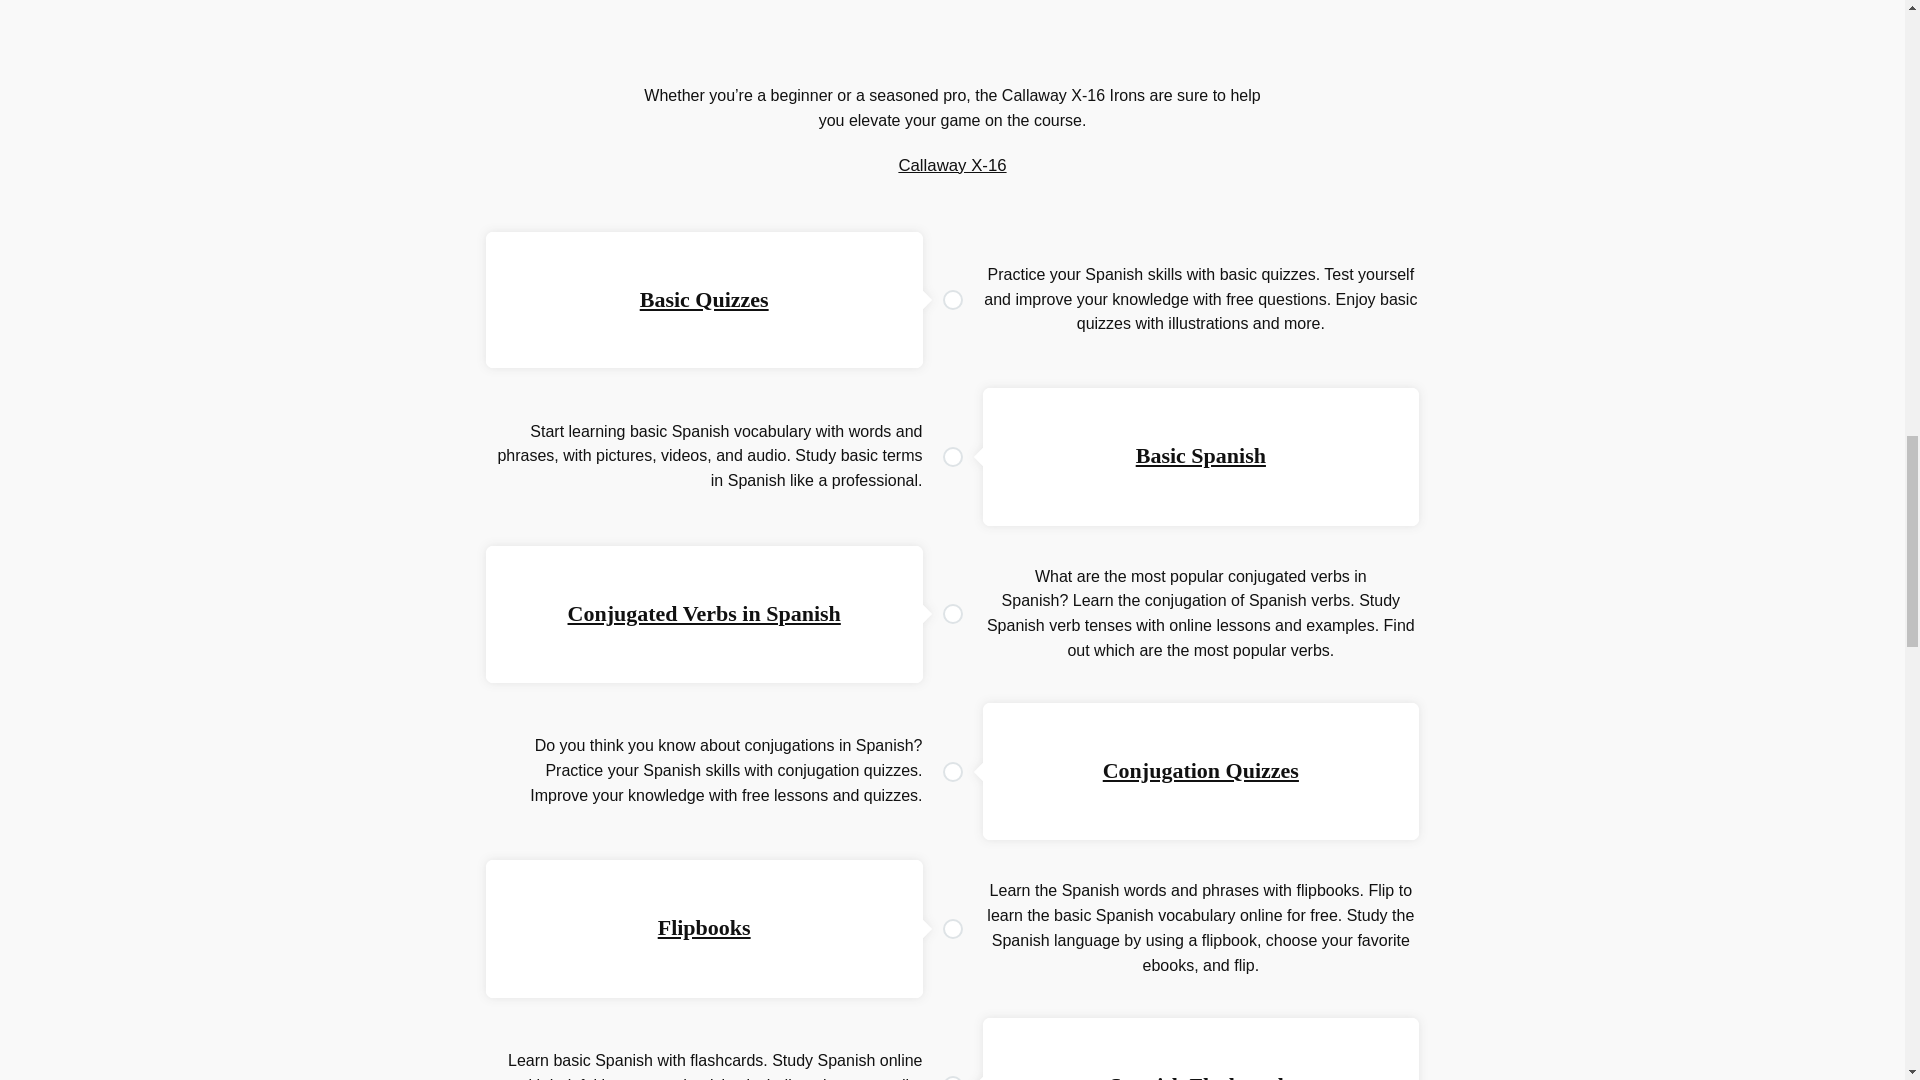  What do you see at coordinates (1200, 770) in the screenshot?
I see `Conjugation Quizzes` at bounding box center [1200, 770].